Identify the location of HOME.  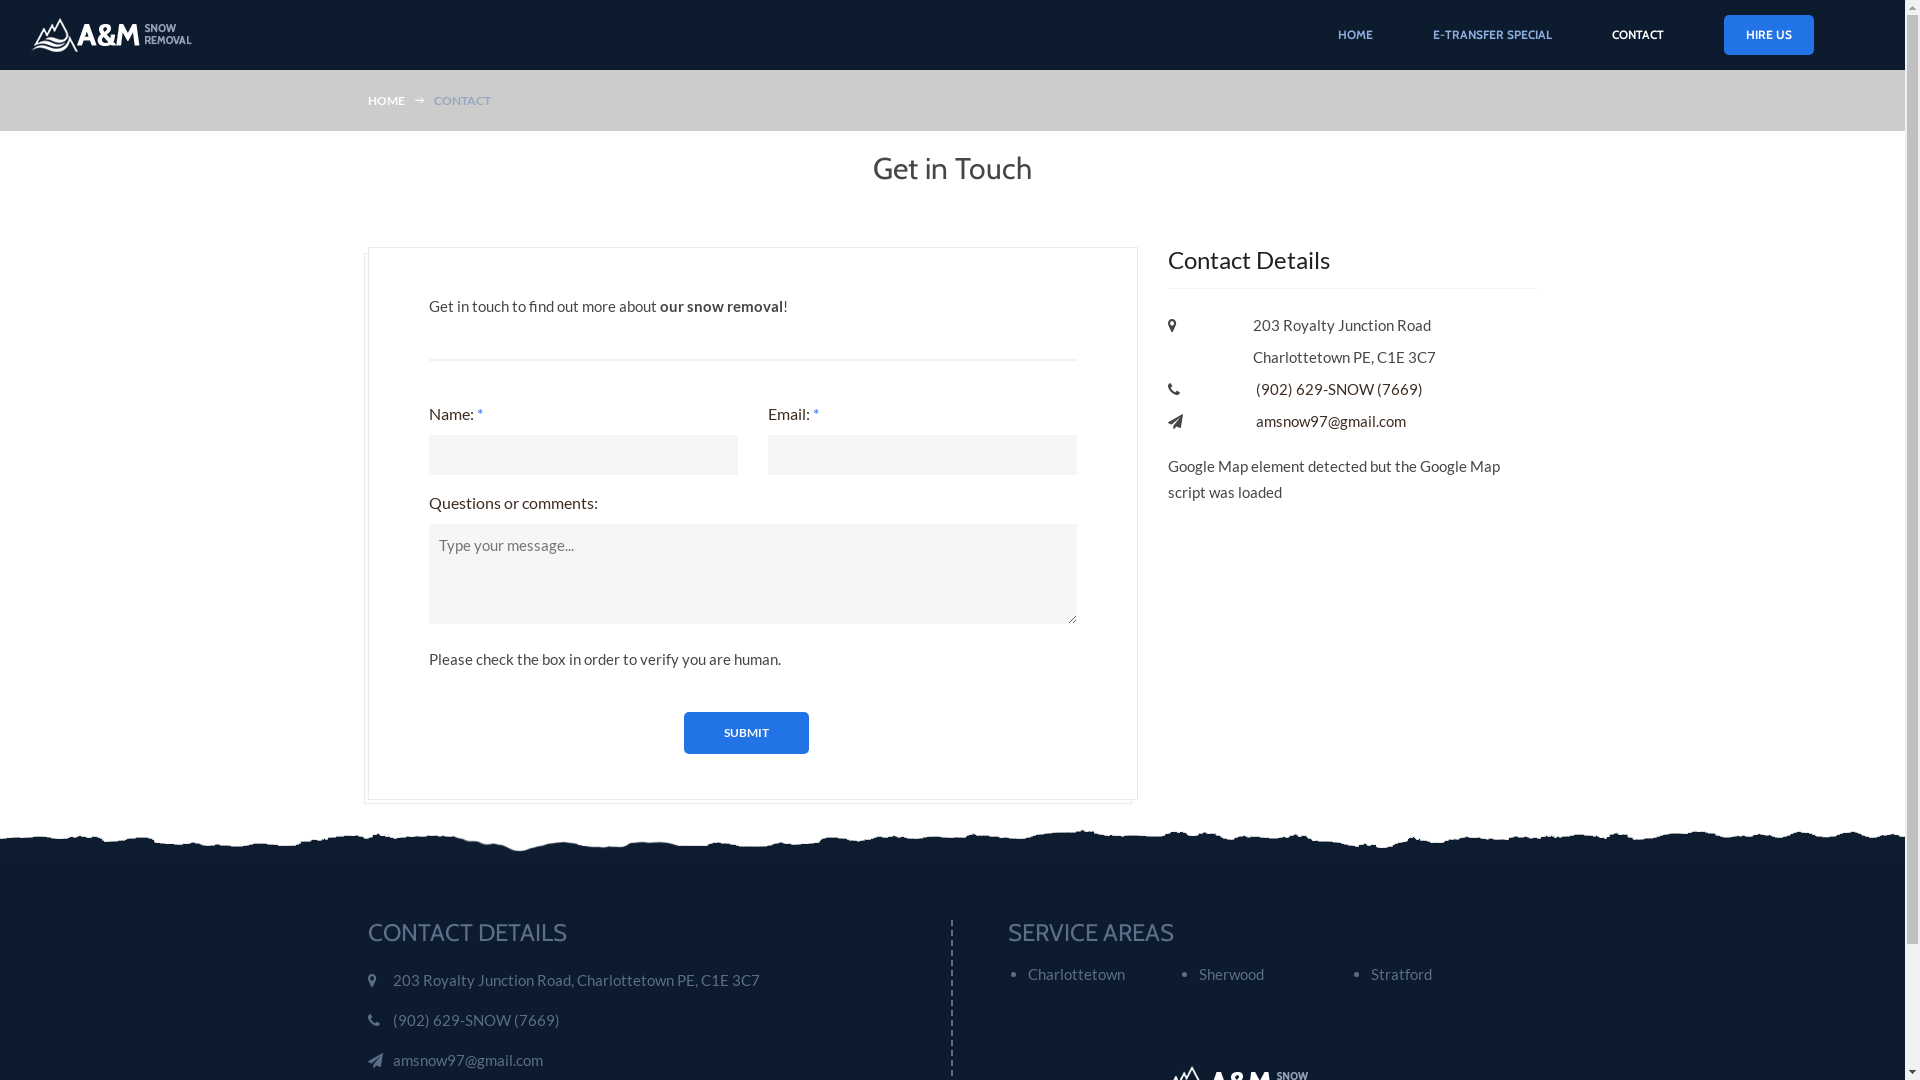
(392, 100).